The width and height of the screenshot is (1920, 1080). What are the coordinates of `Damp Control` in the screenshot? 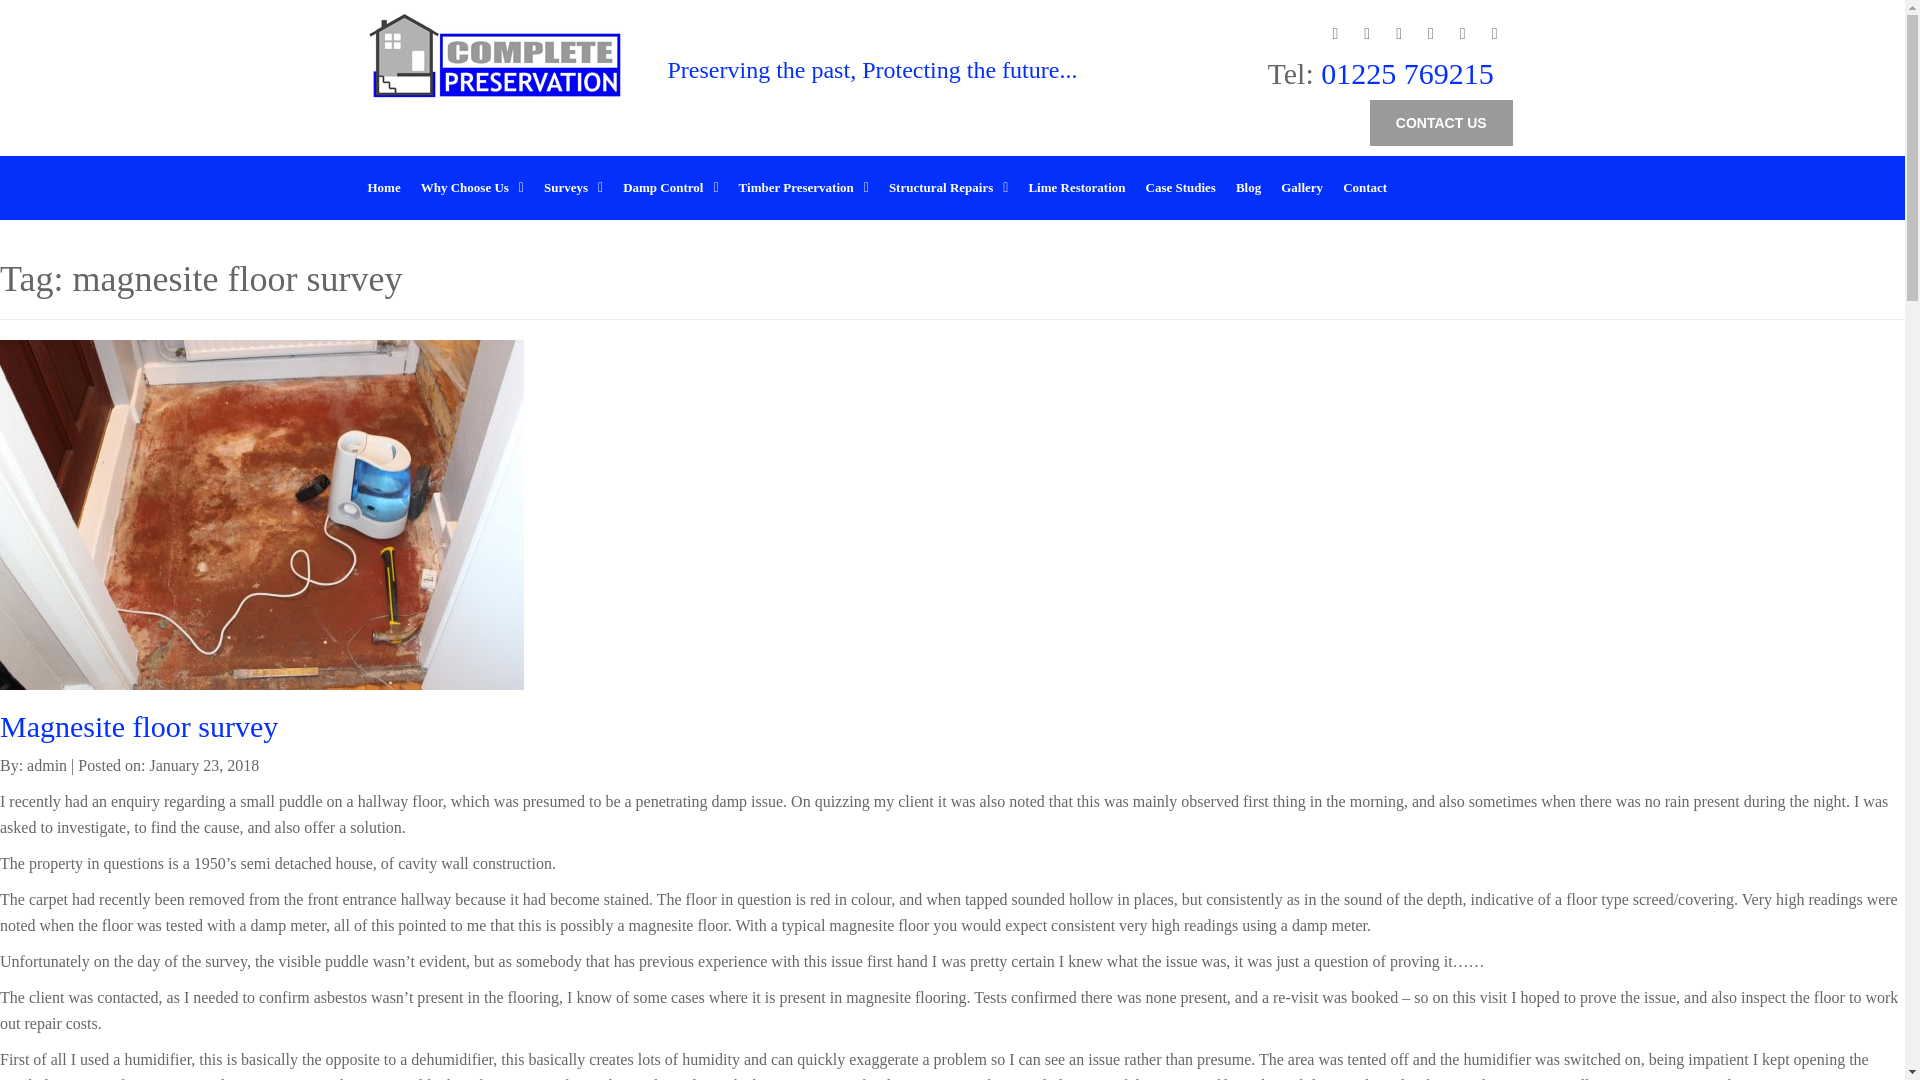 It's located at (670, 187).